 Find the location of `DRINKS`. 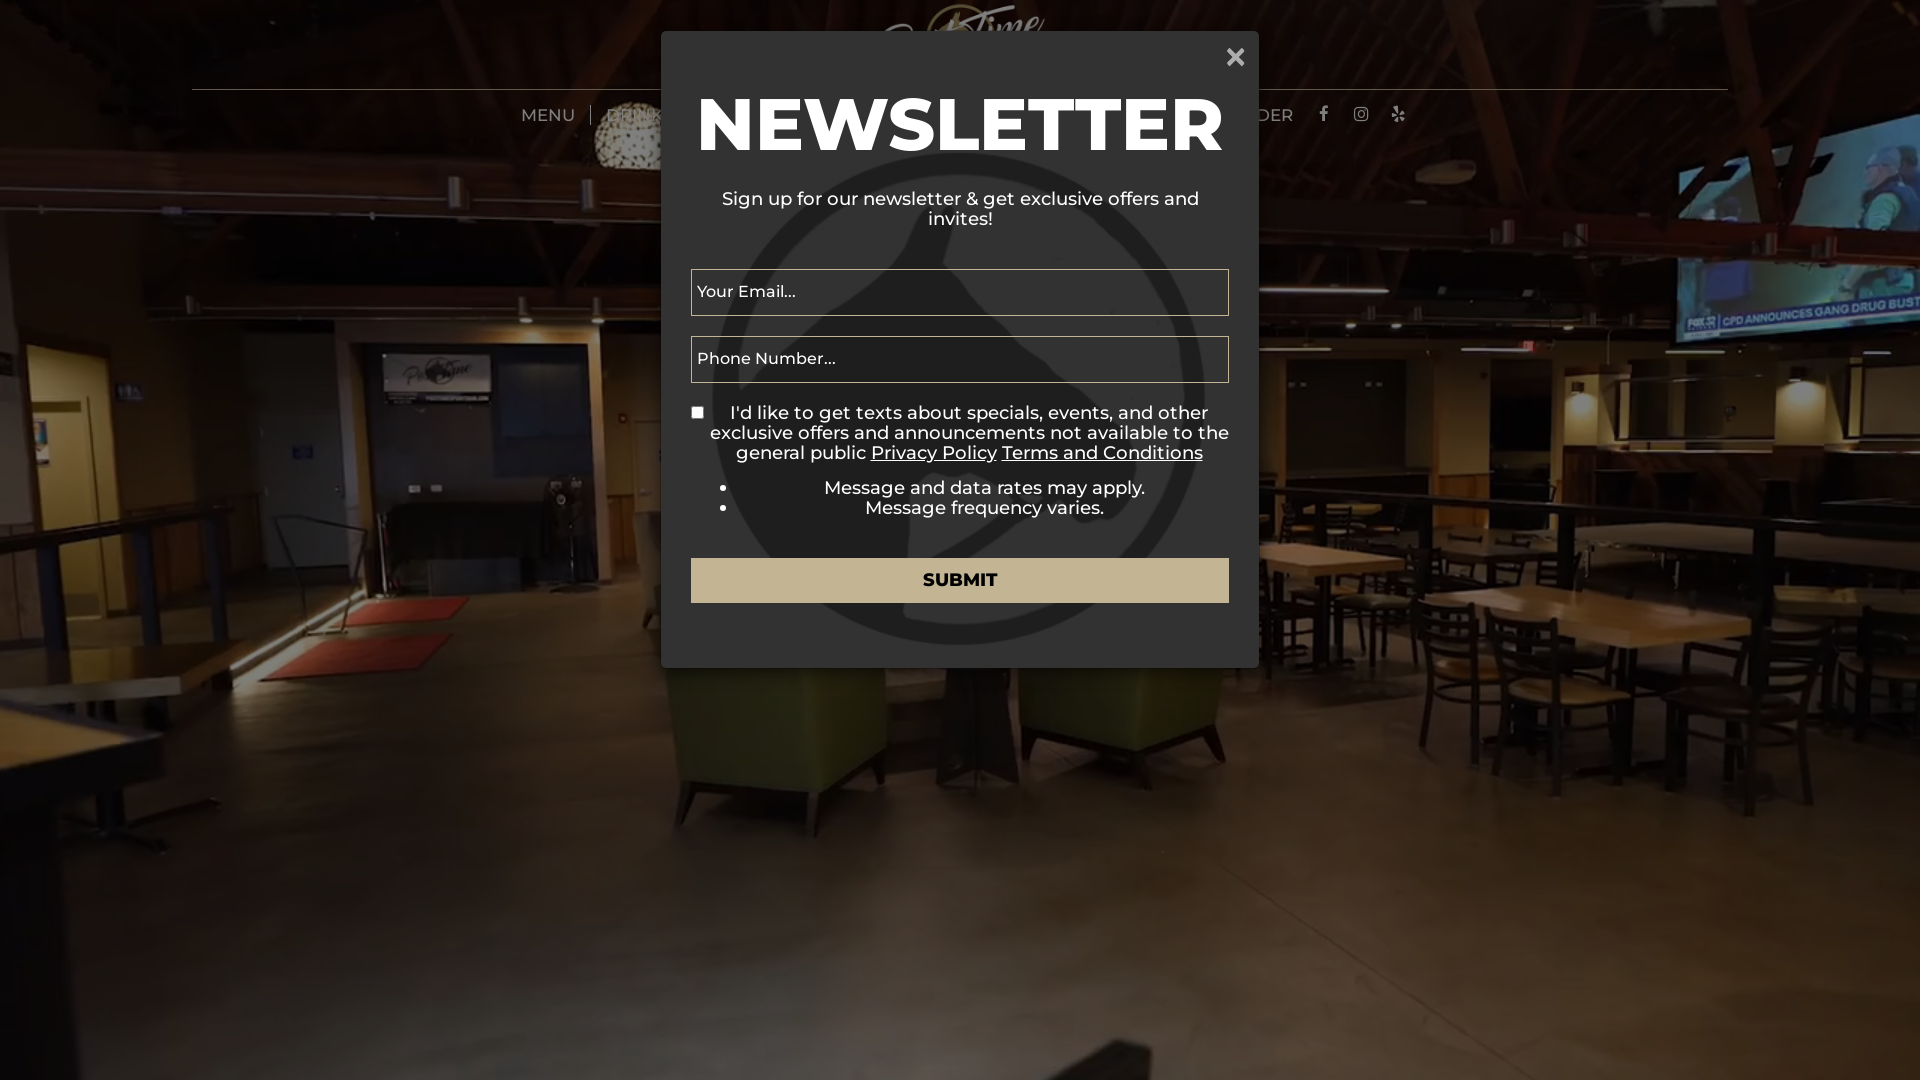

DRINKS is located at coordinates (640, 115).